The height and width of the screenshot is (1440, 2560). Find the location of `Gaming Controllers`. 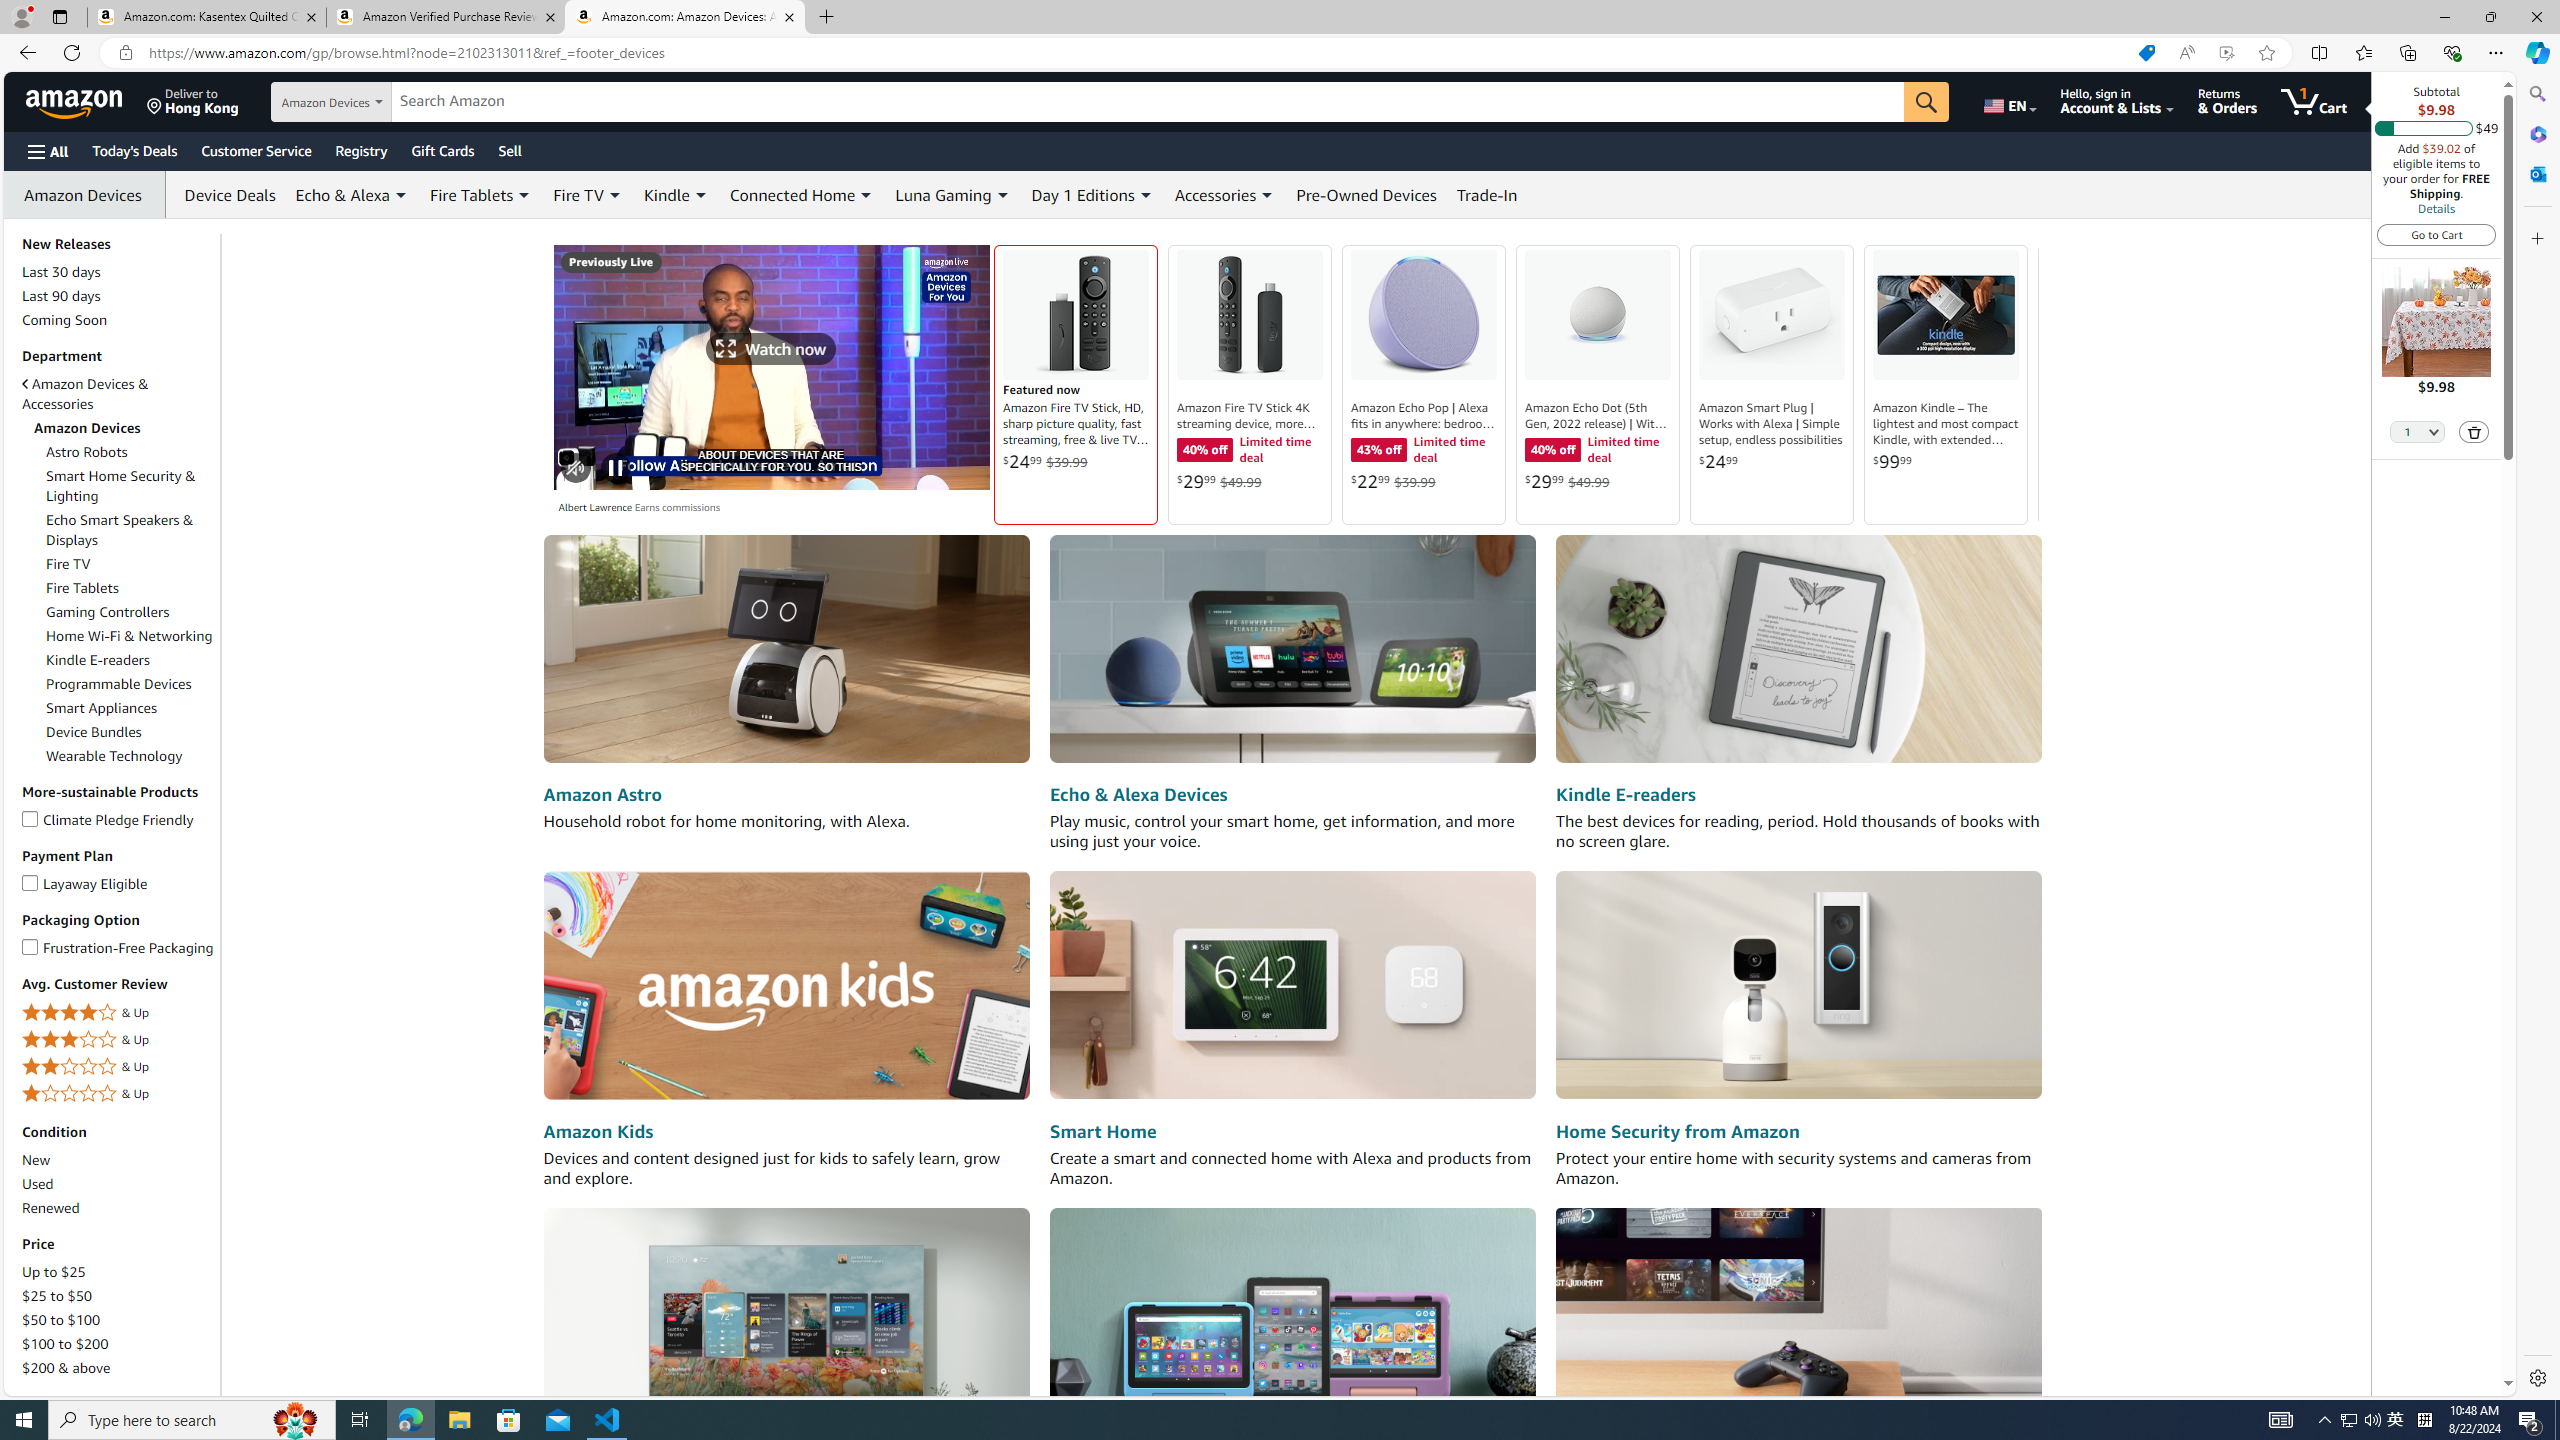

Gaming Controllers is located at coordinates (107, 612).